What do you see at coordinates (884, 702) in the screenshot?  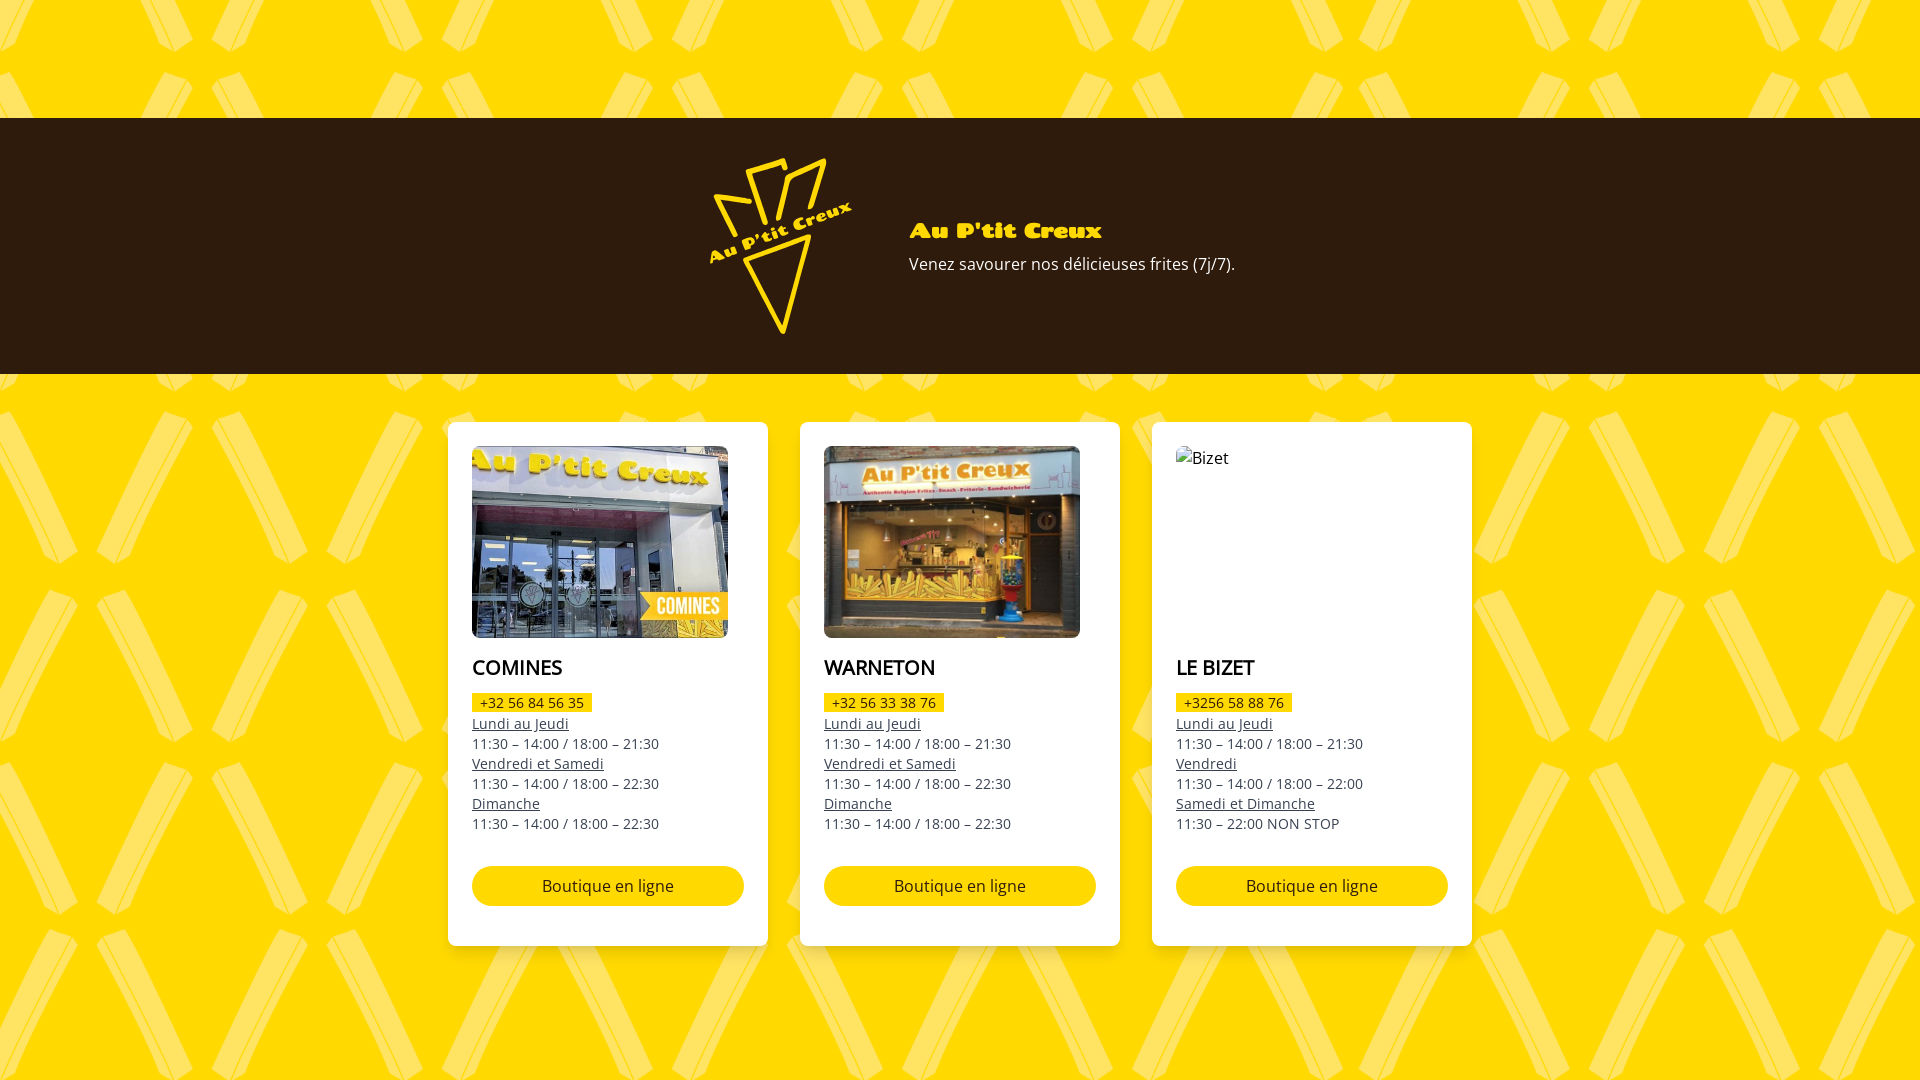 I see `+32 56 33 38 76` at bounding box center [884, 702].